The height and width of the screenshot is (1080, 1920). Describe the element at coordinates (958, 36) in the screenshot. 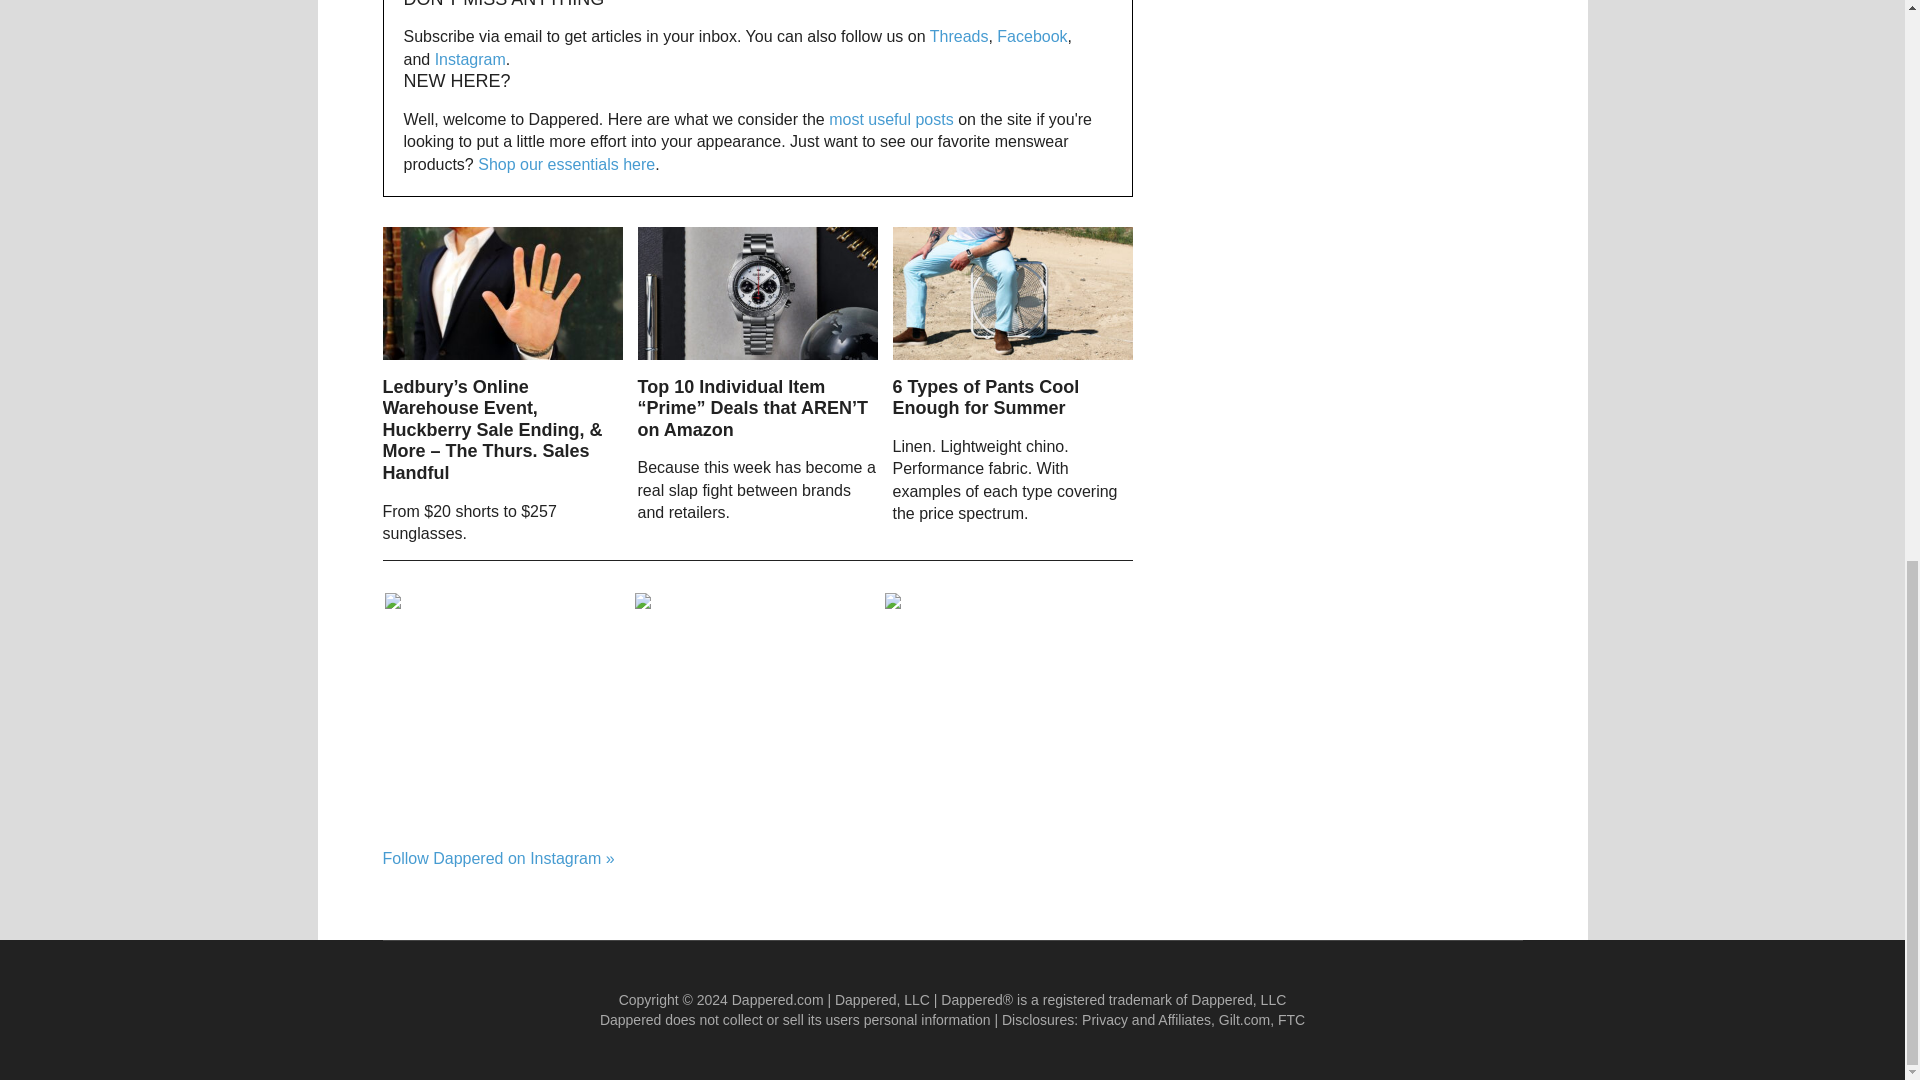

I see `Threads` at that location.